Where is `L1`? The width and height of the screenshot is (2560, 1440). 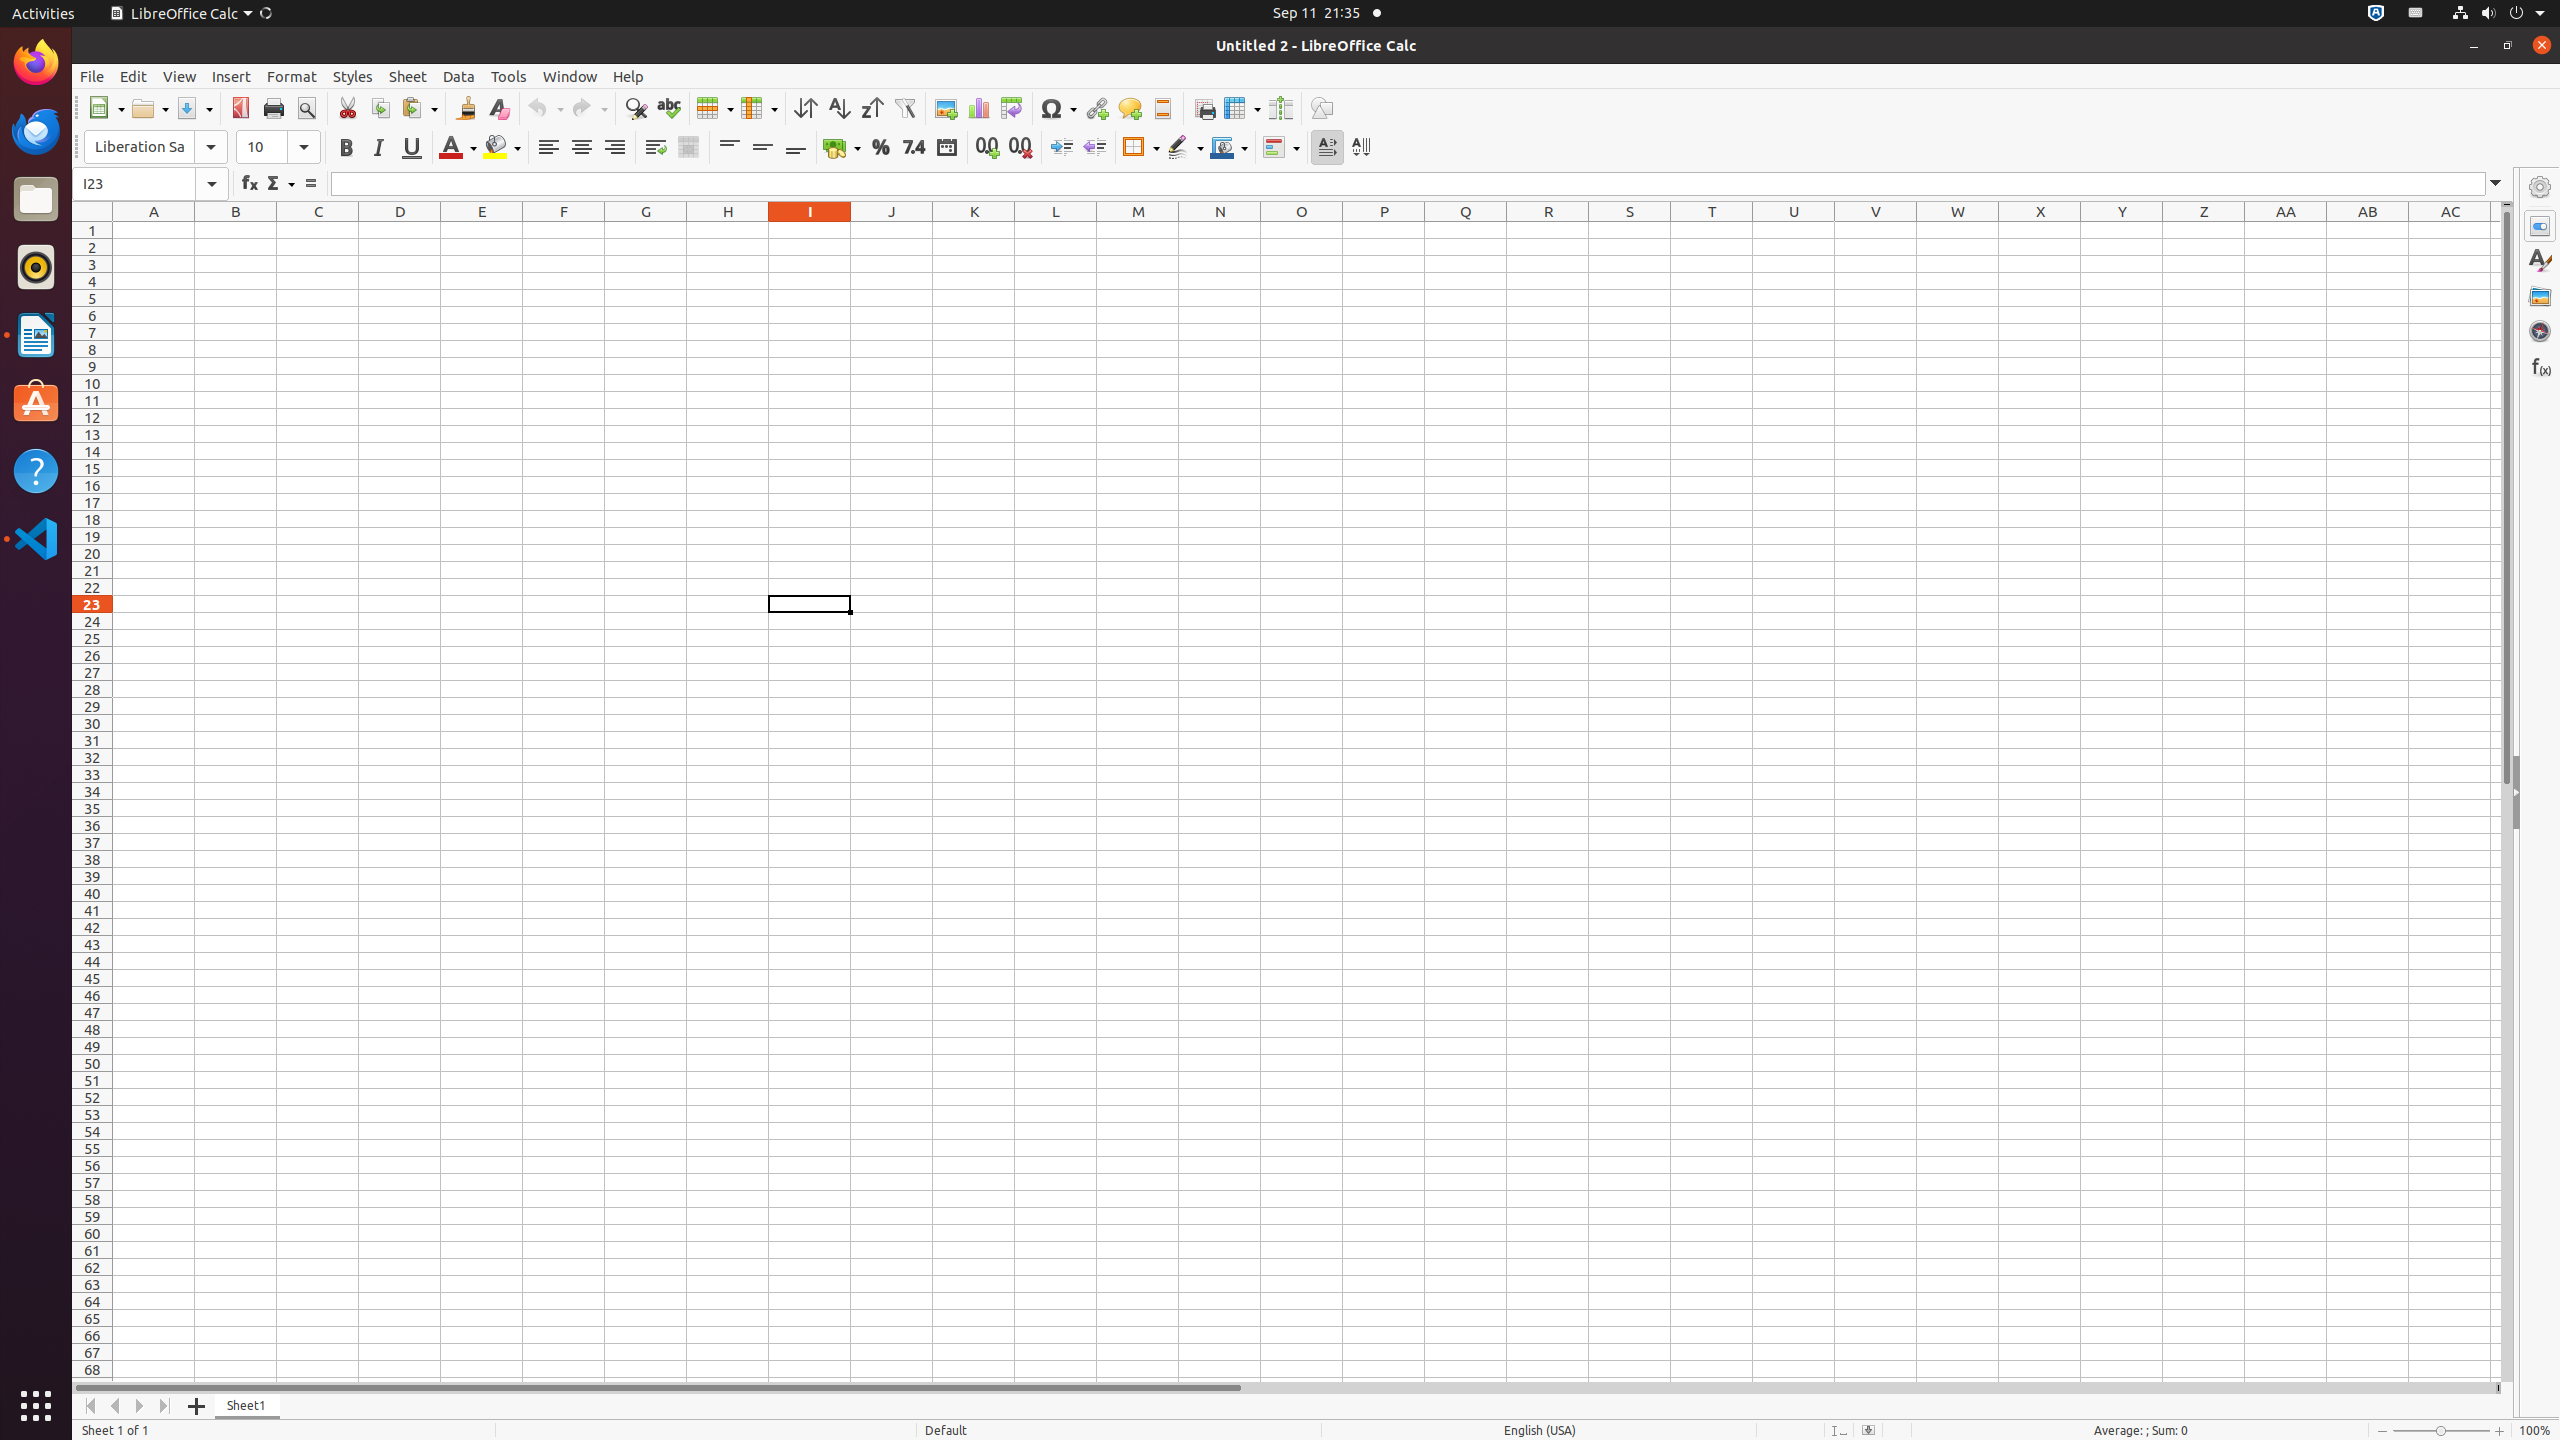 L1 is located at coordinates (1056, 230).